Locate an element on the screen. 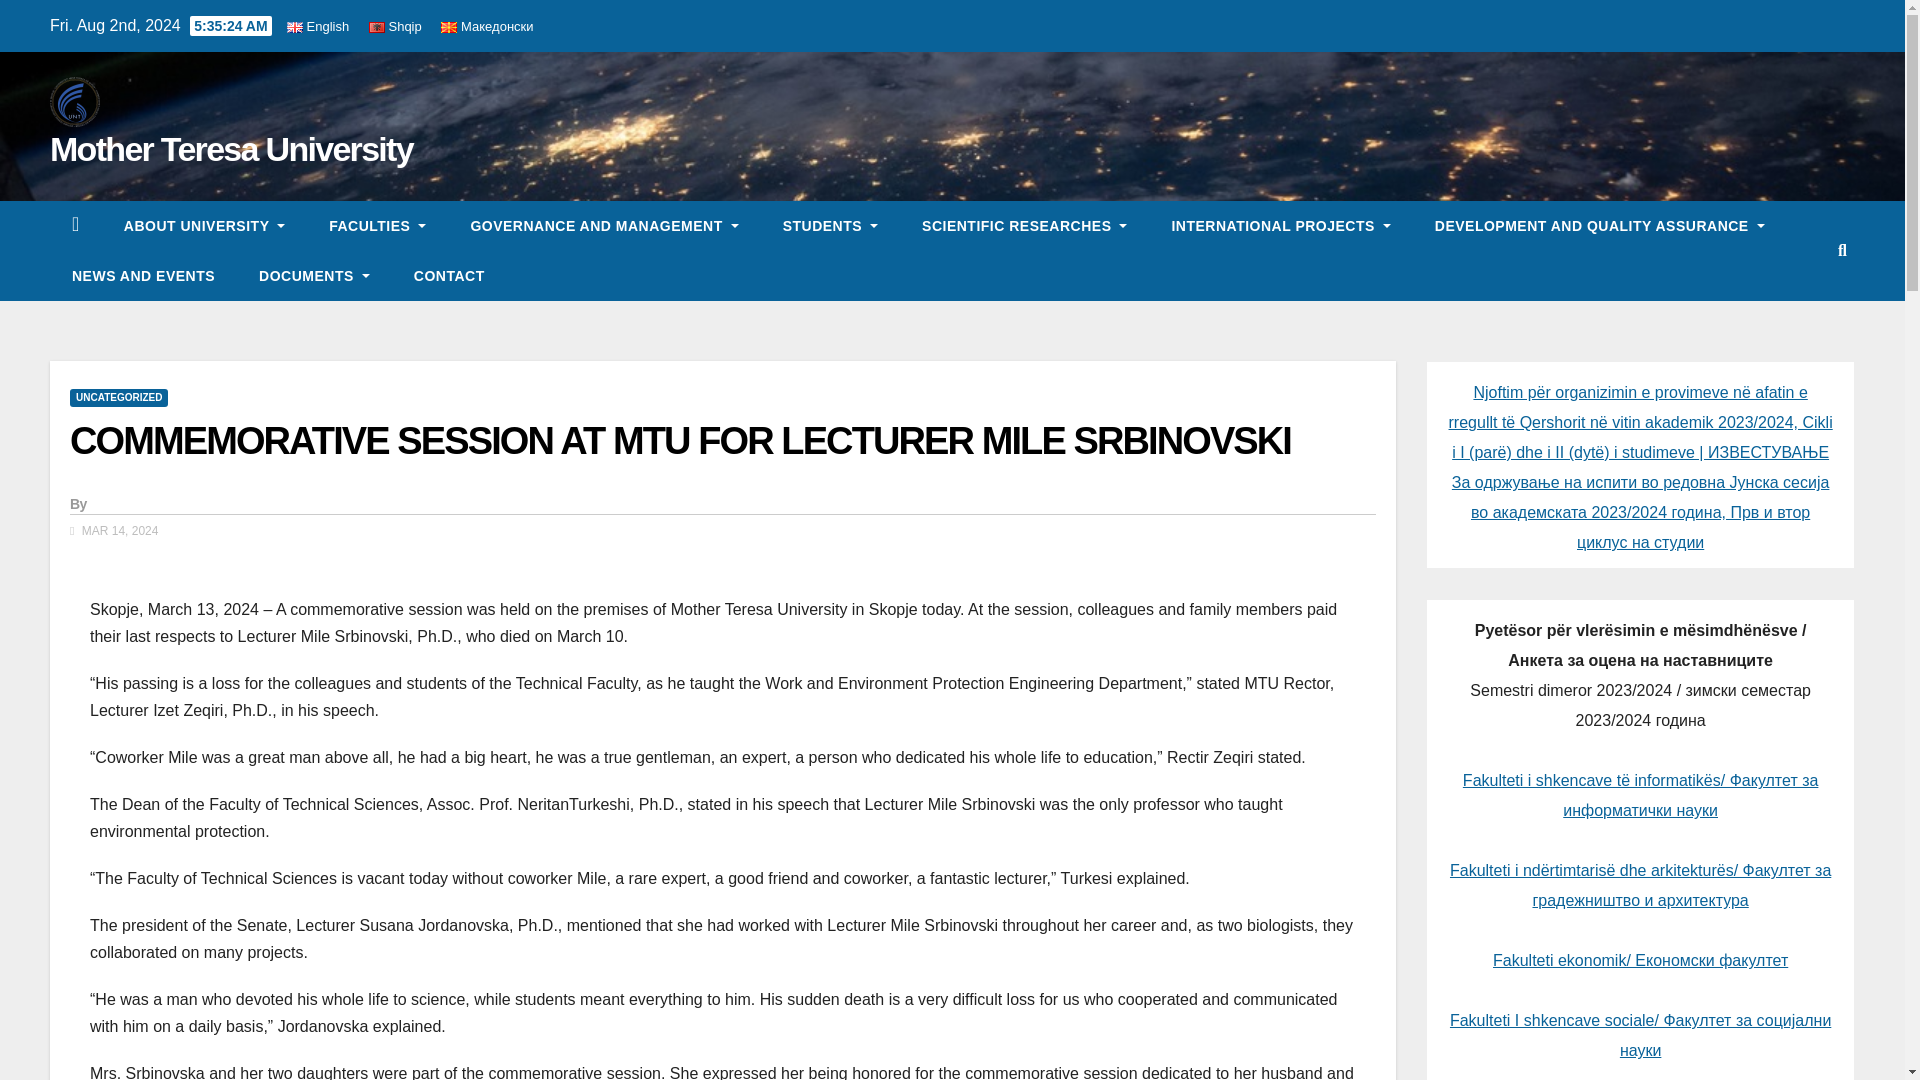 Image resolution: width=1920 pixels, height=1080 pixels. Faculties is located at coordinates (377, 225).